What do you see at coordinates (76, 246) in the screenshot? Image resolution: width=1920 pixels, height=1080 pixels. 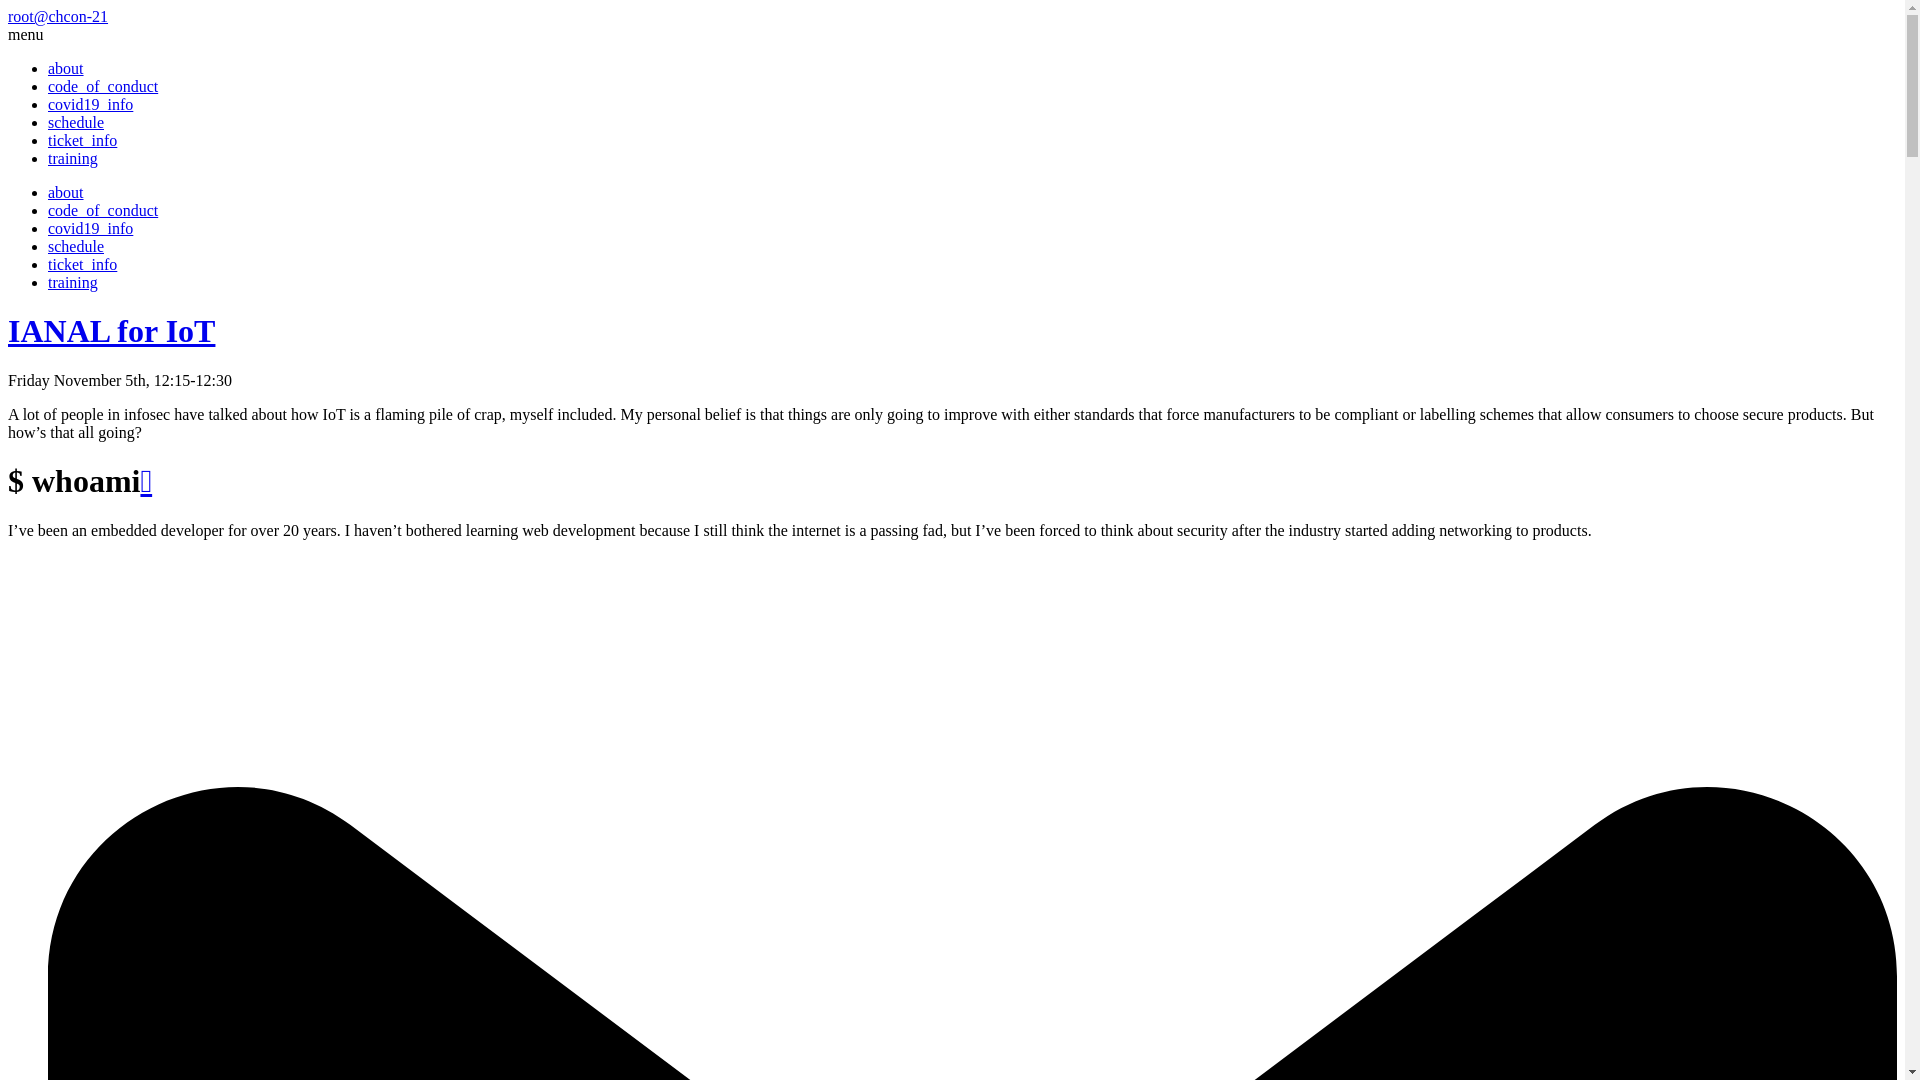 I see `schedule` at bounding box center [76, 246].